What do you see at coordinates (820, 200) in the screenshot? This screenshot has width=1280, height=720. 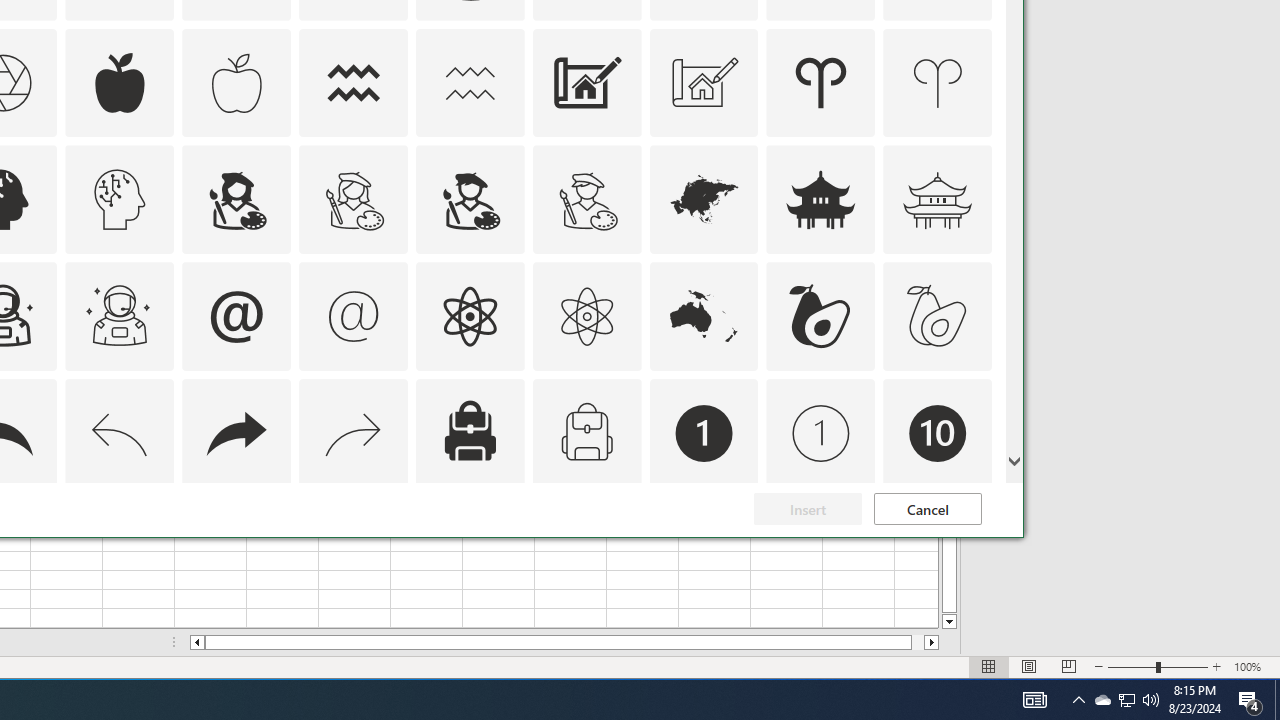 I see `AutomationID: Icons_AsianTemple` at bounding box center [820, 200].